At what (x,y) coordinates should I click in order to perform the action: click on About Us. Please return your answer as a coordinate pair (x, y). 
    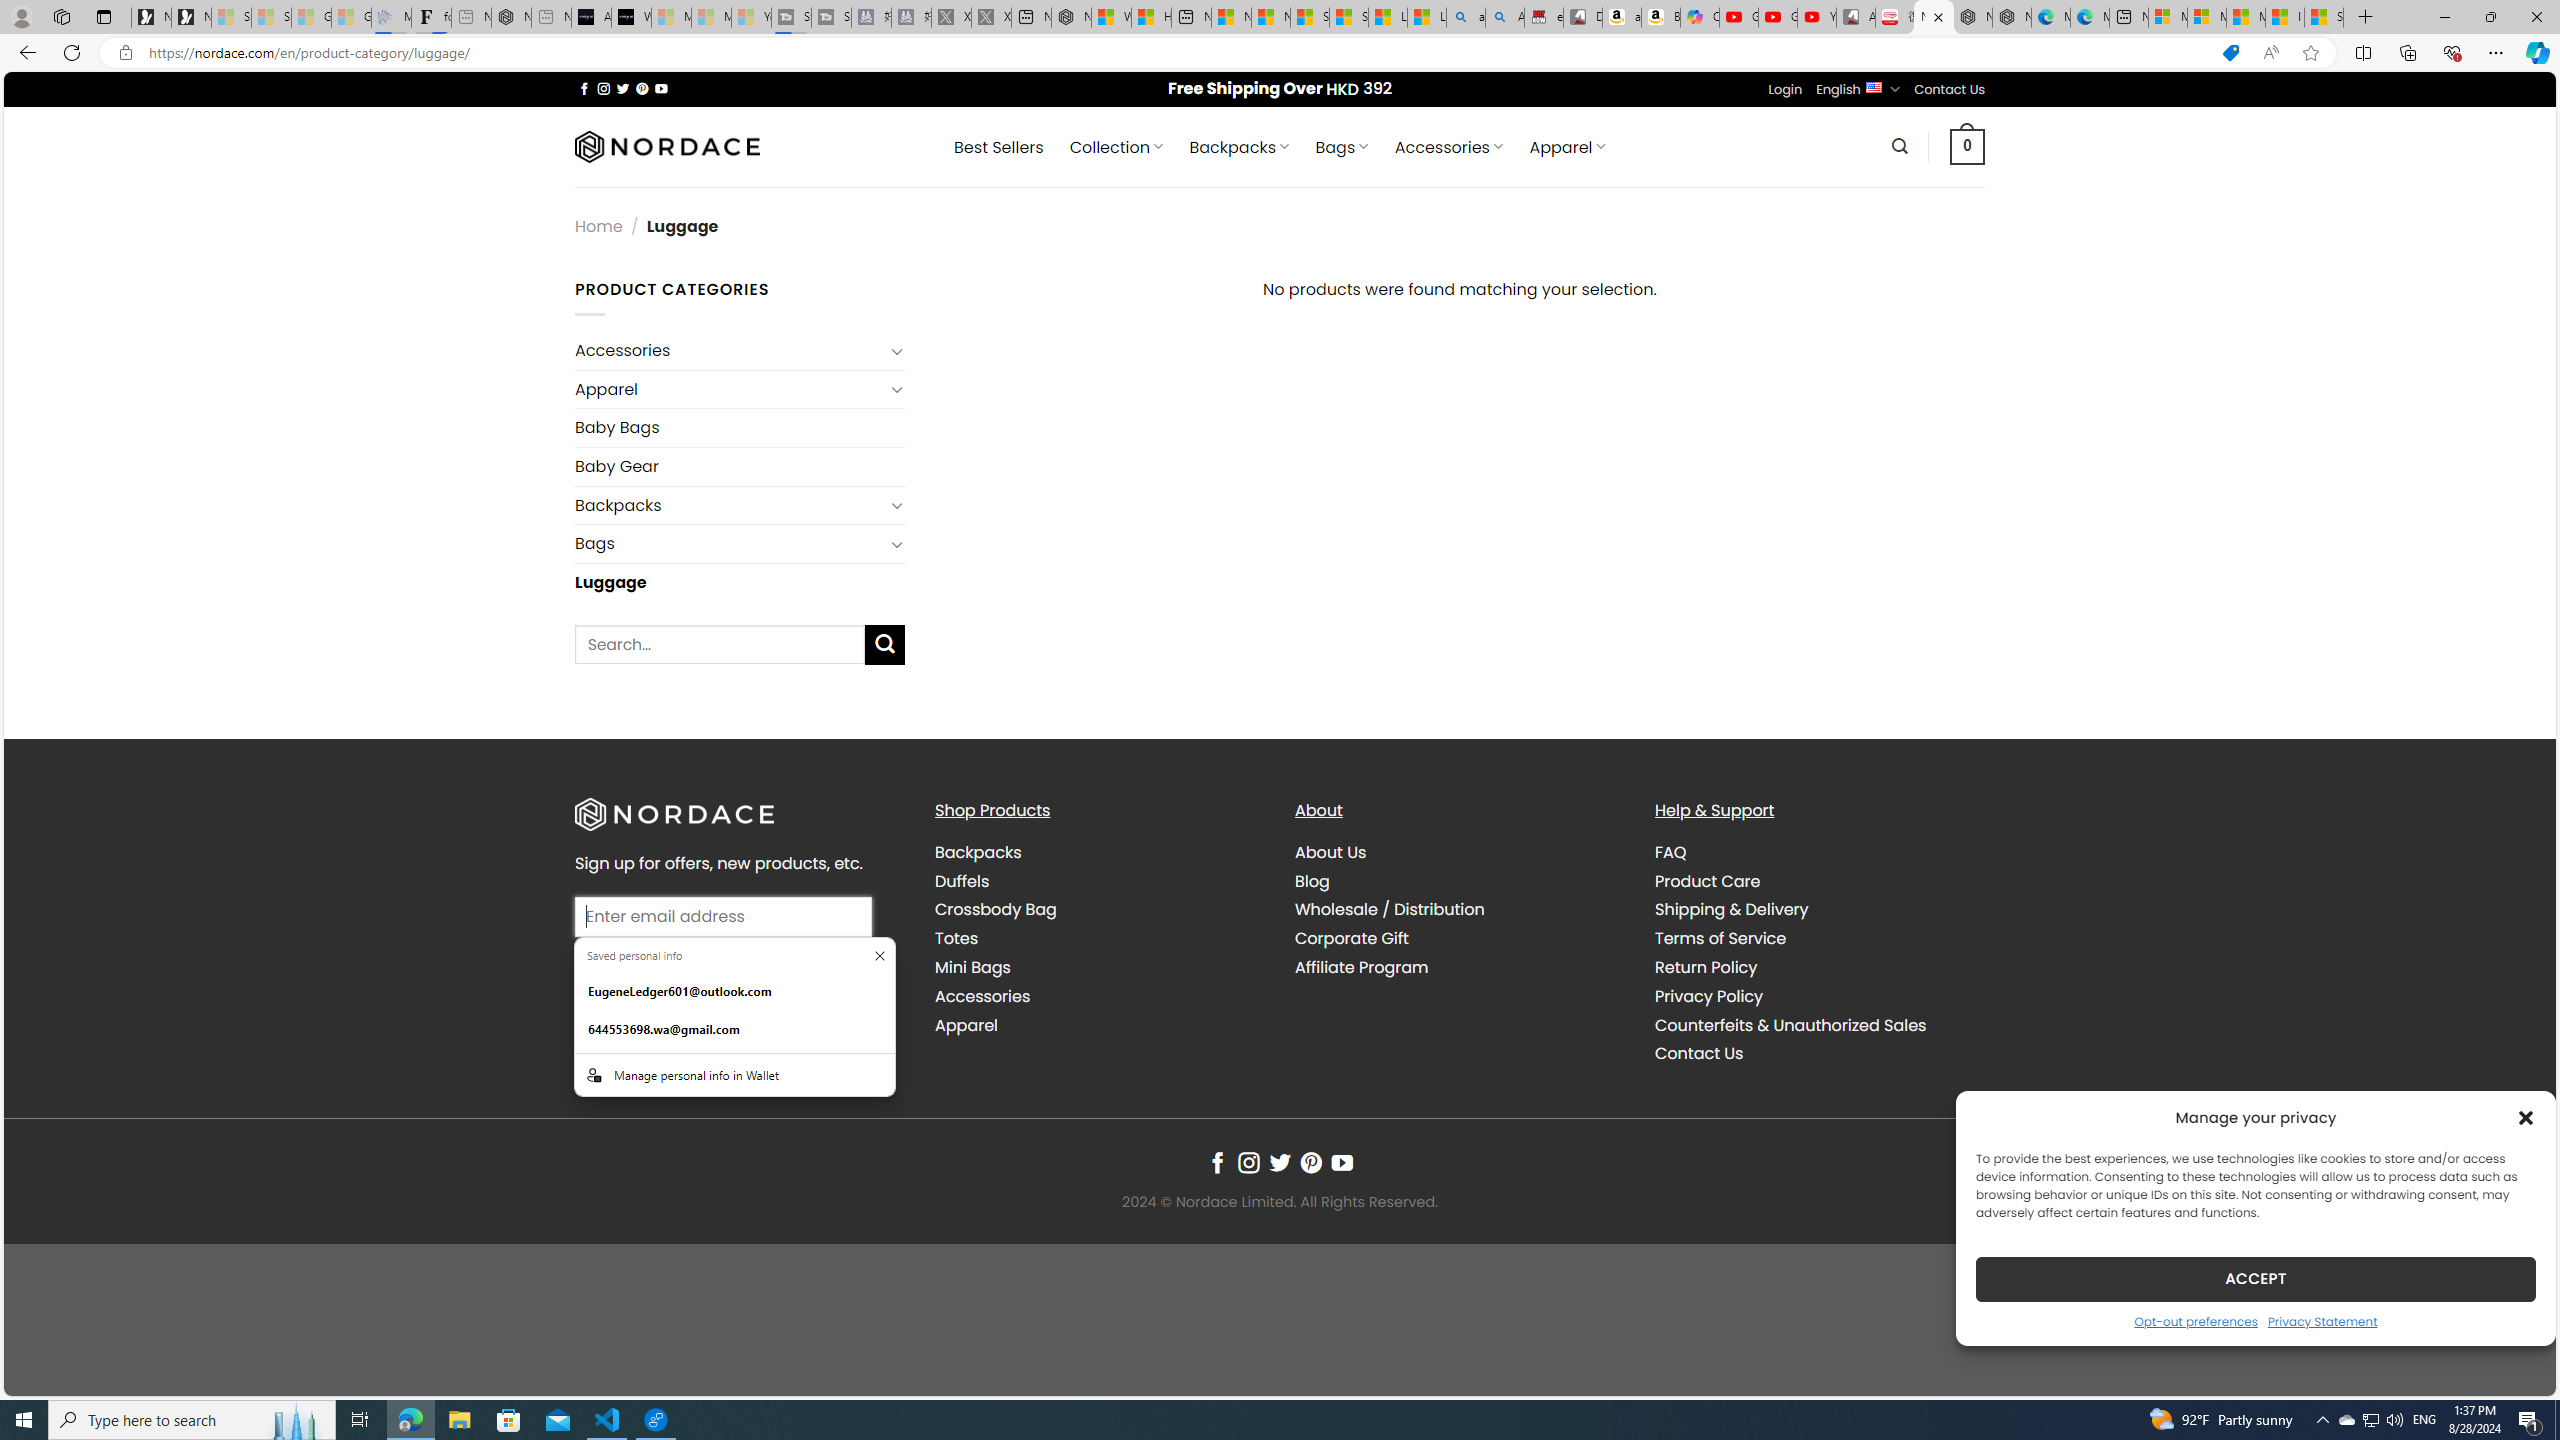
    Looking at the image, I should click on (1331, 852).